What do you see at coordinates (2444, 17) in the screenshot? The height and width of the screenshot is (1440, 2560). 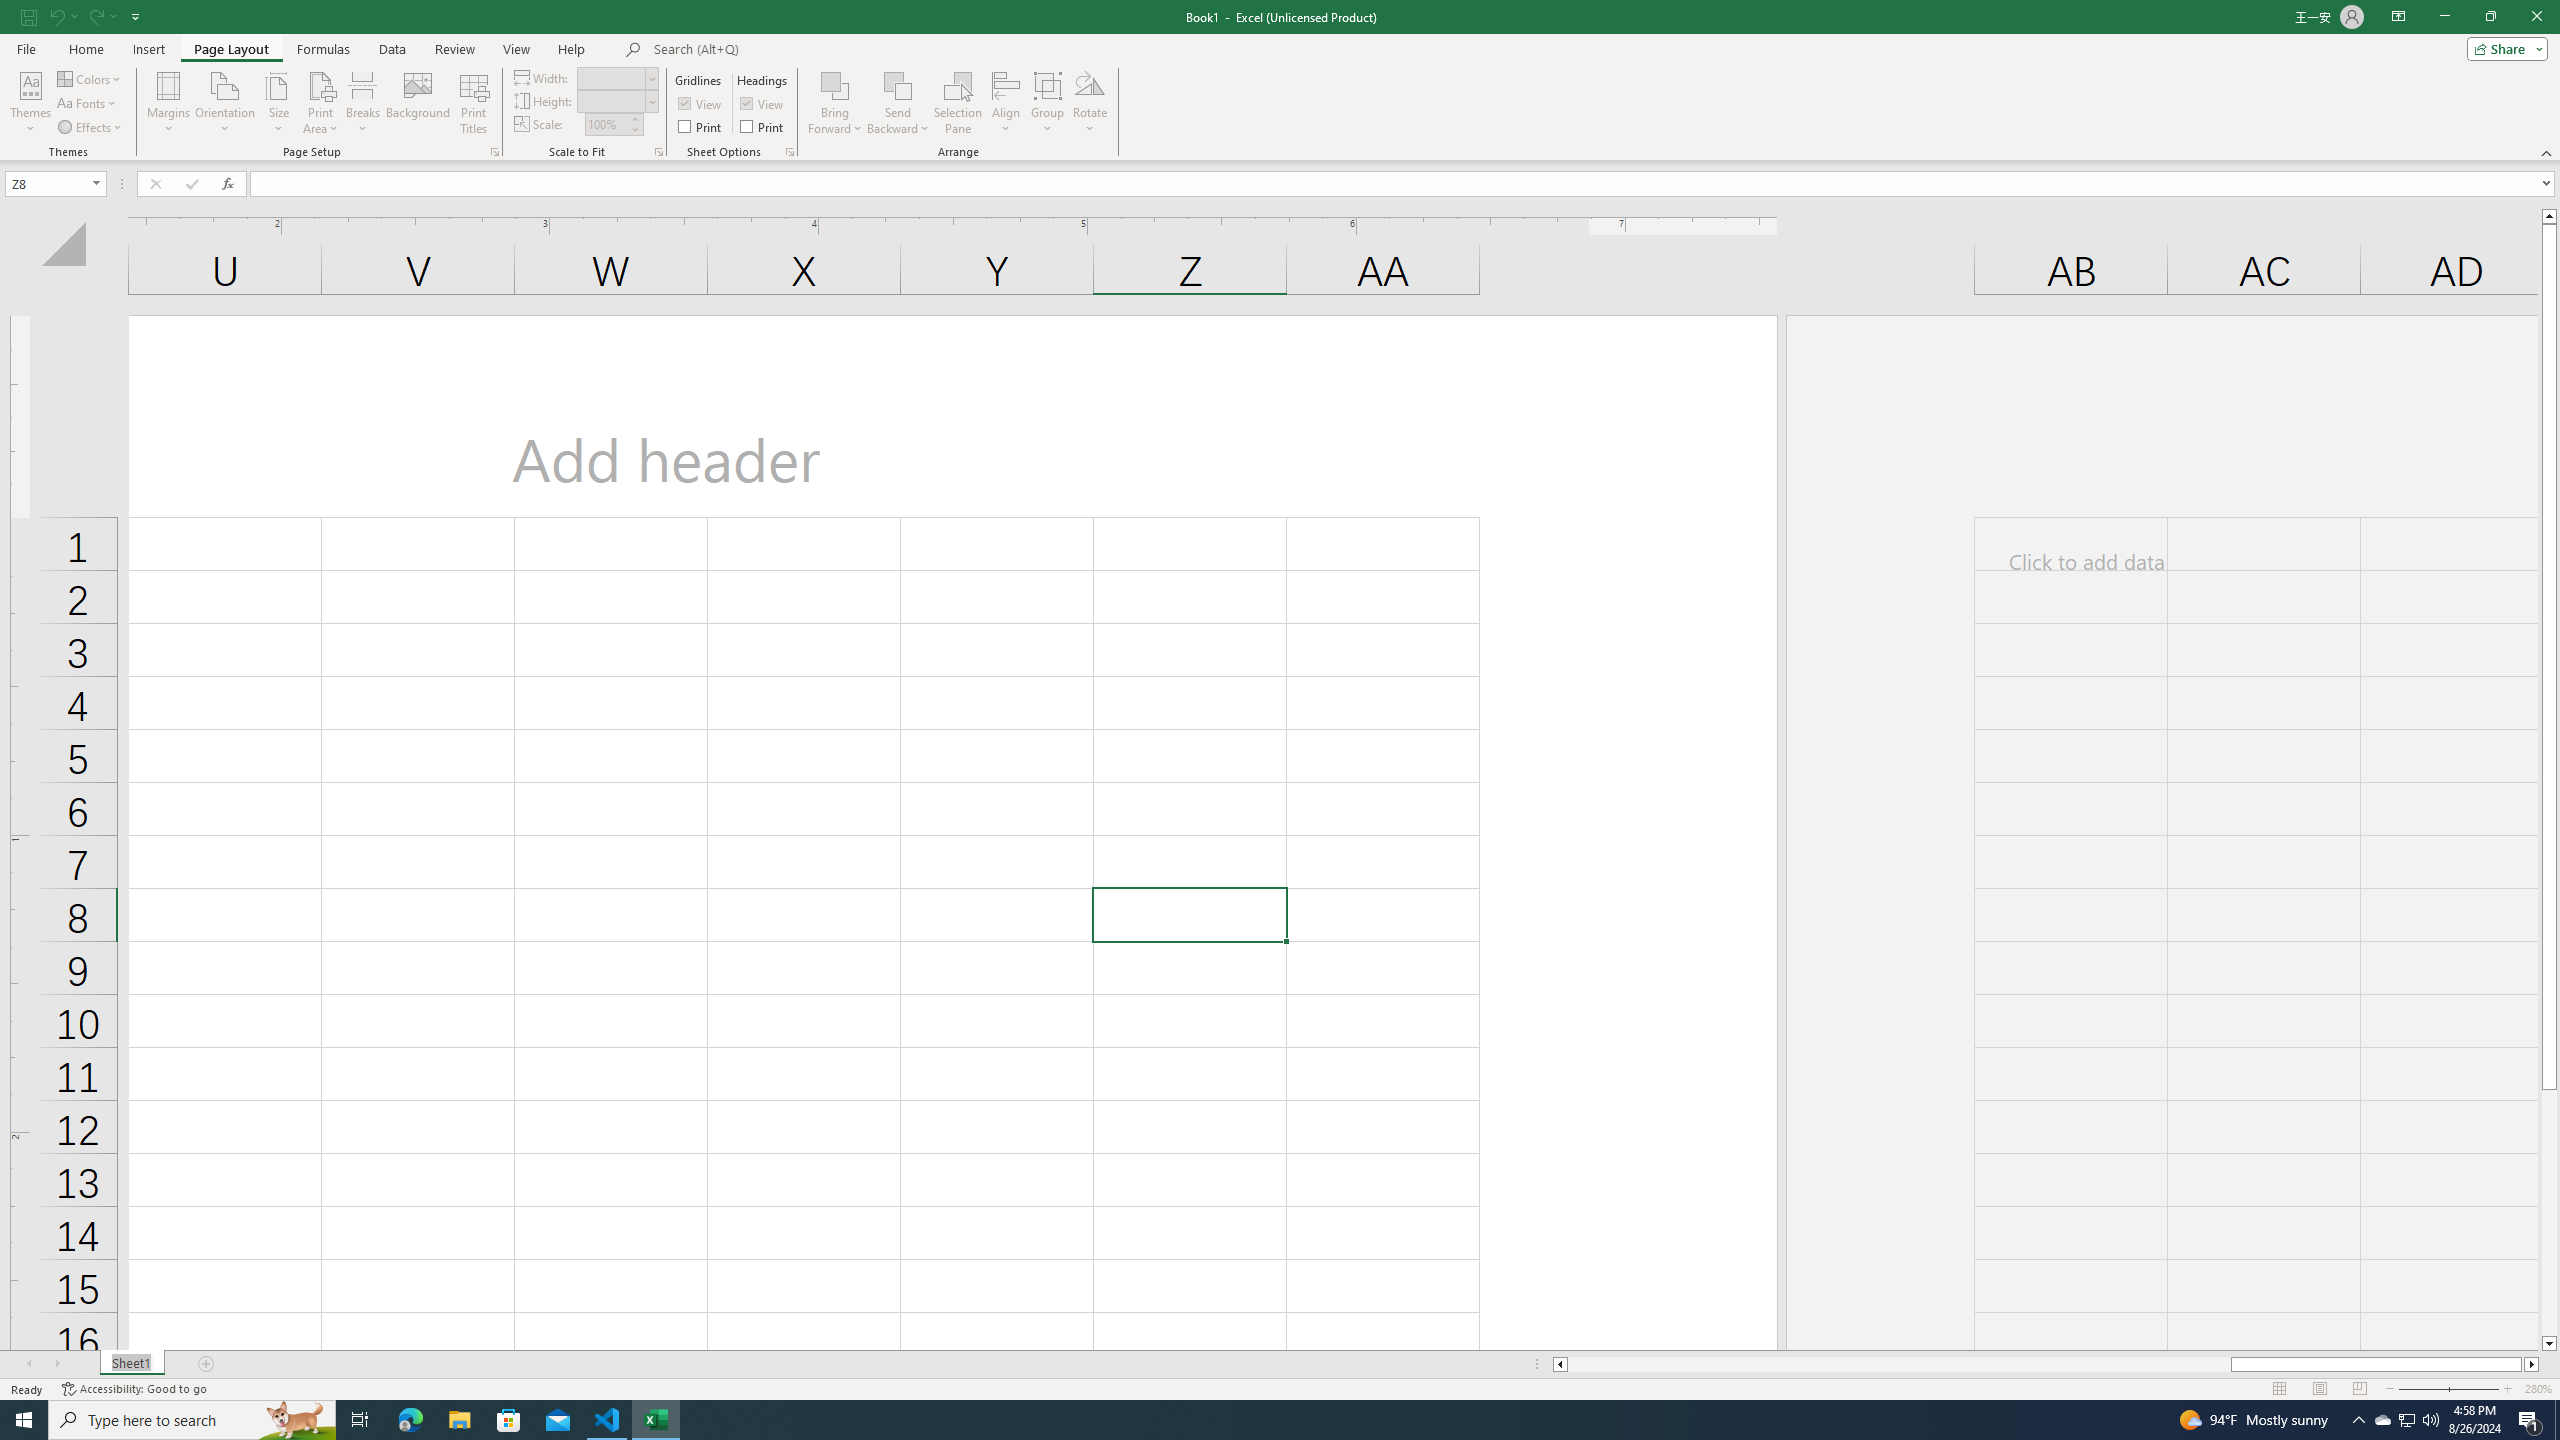 I see `Minimize` at bounding box center [2444, 17].